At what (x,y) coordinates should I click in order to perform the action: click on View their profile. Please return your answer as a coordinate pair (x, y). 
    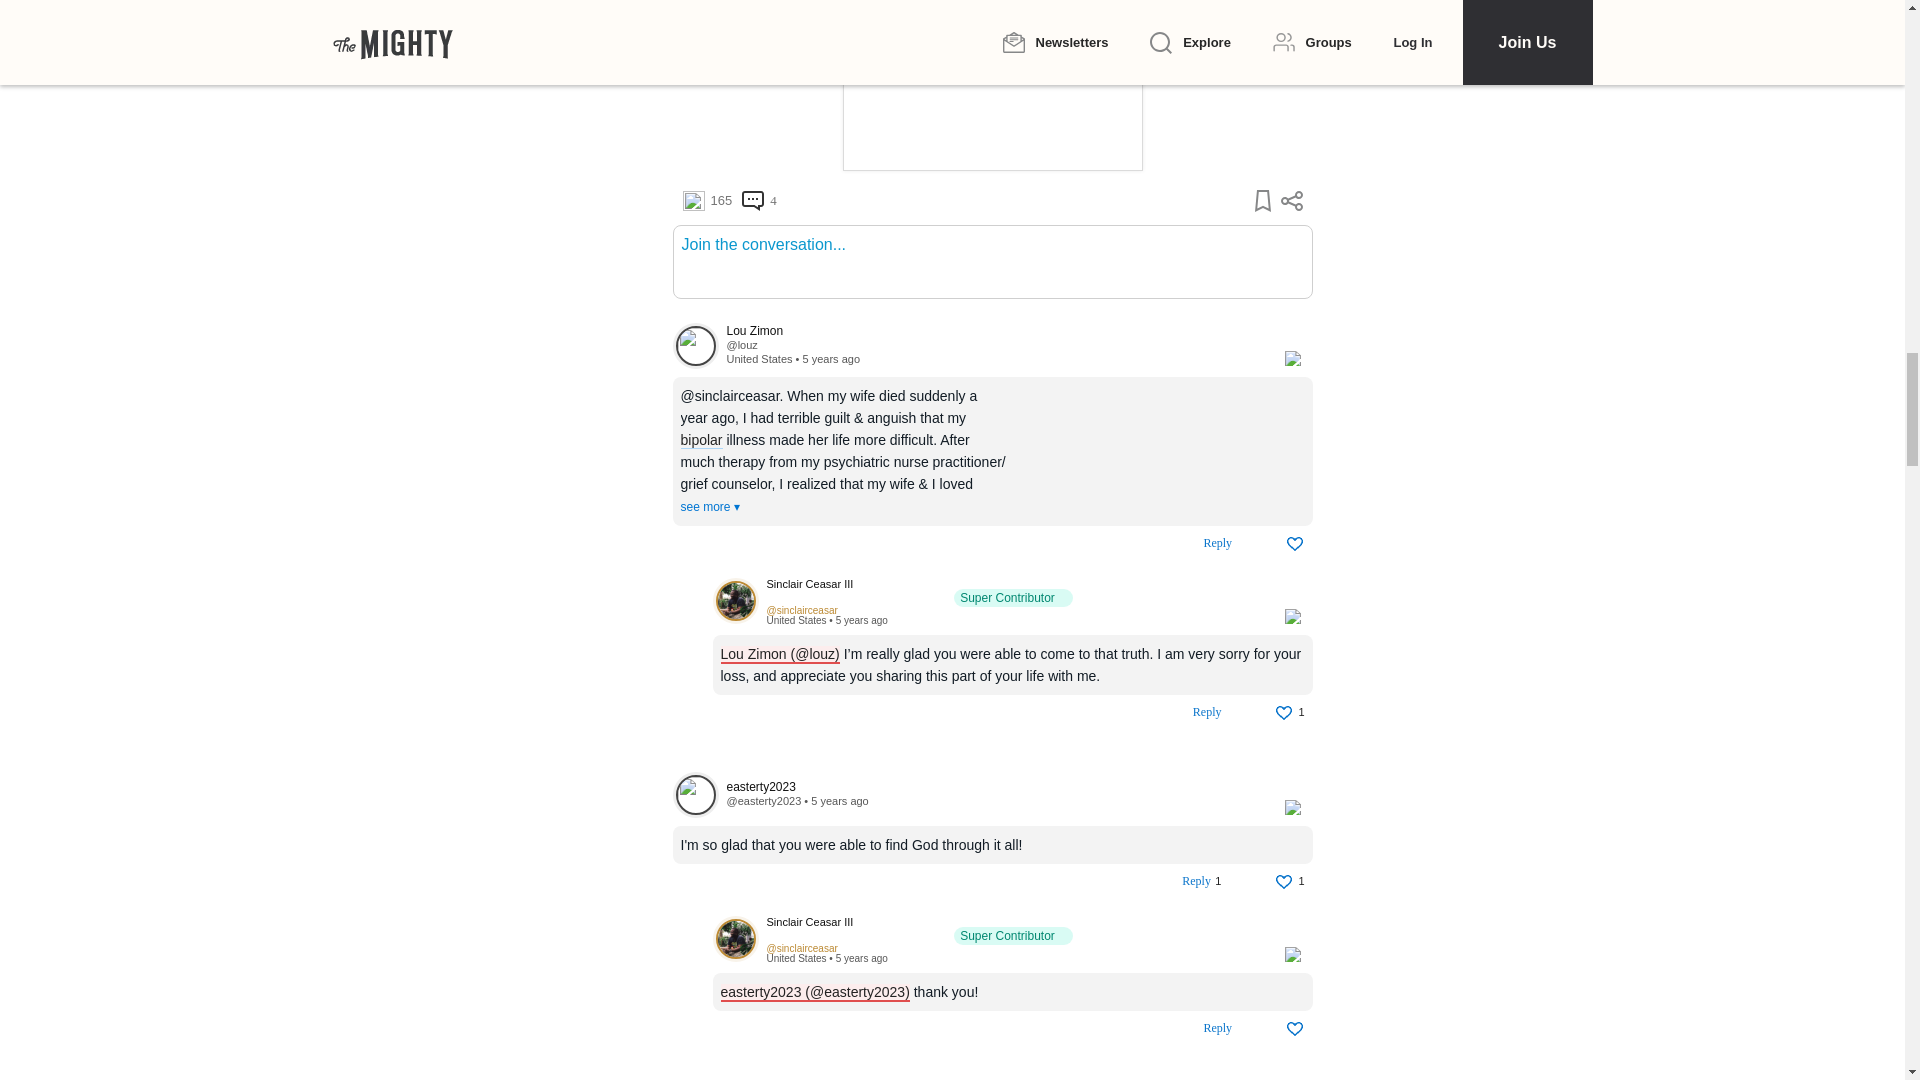
    Looking at the image, I should click on (735, 602).